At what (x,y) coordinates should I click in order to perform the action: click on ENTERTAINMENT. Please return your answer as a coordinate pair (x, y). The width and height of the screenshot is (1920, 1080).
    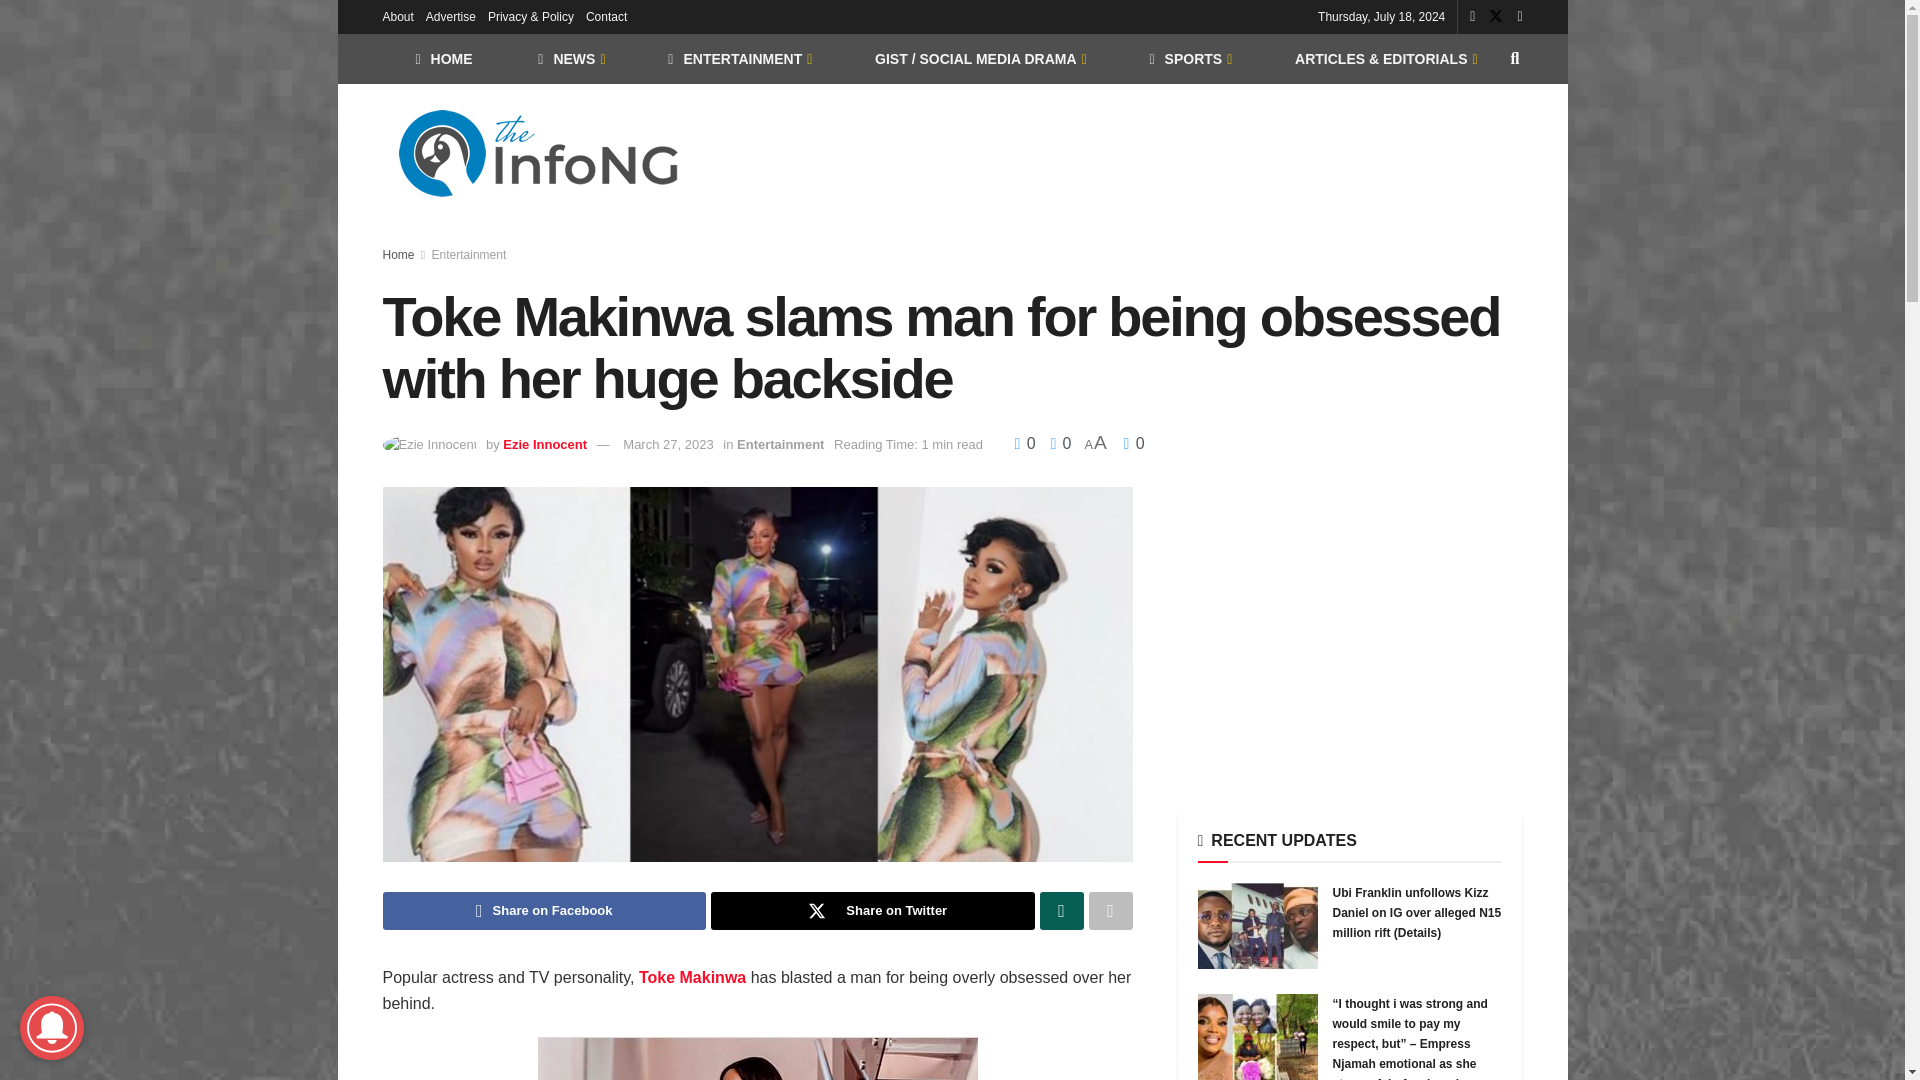
    Looking at the image, I should click on (738, 58).